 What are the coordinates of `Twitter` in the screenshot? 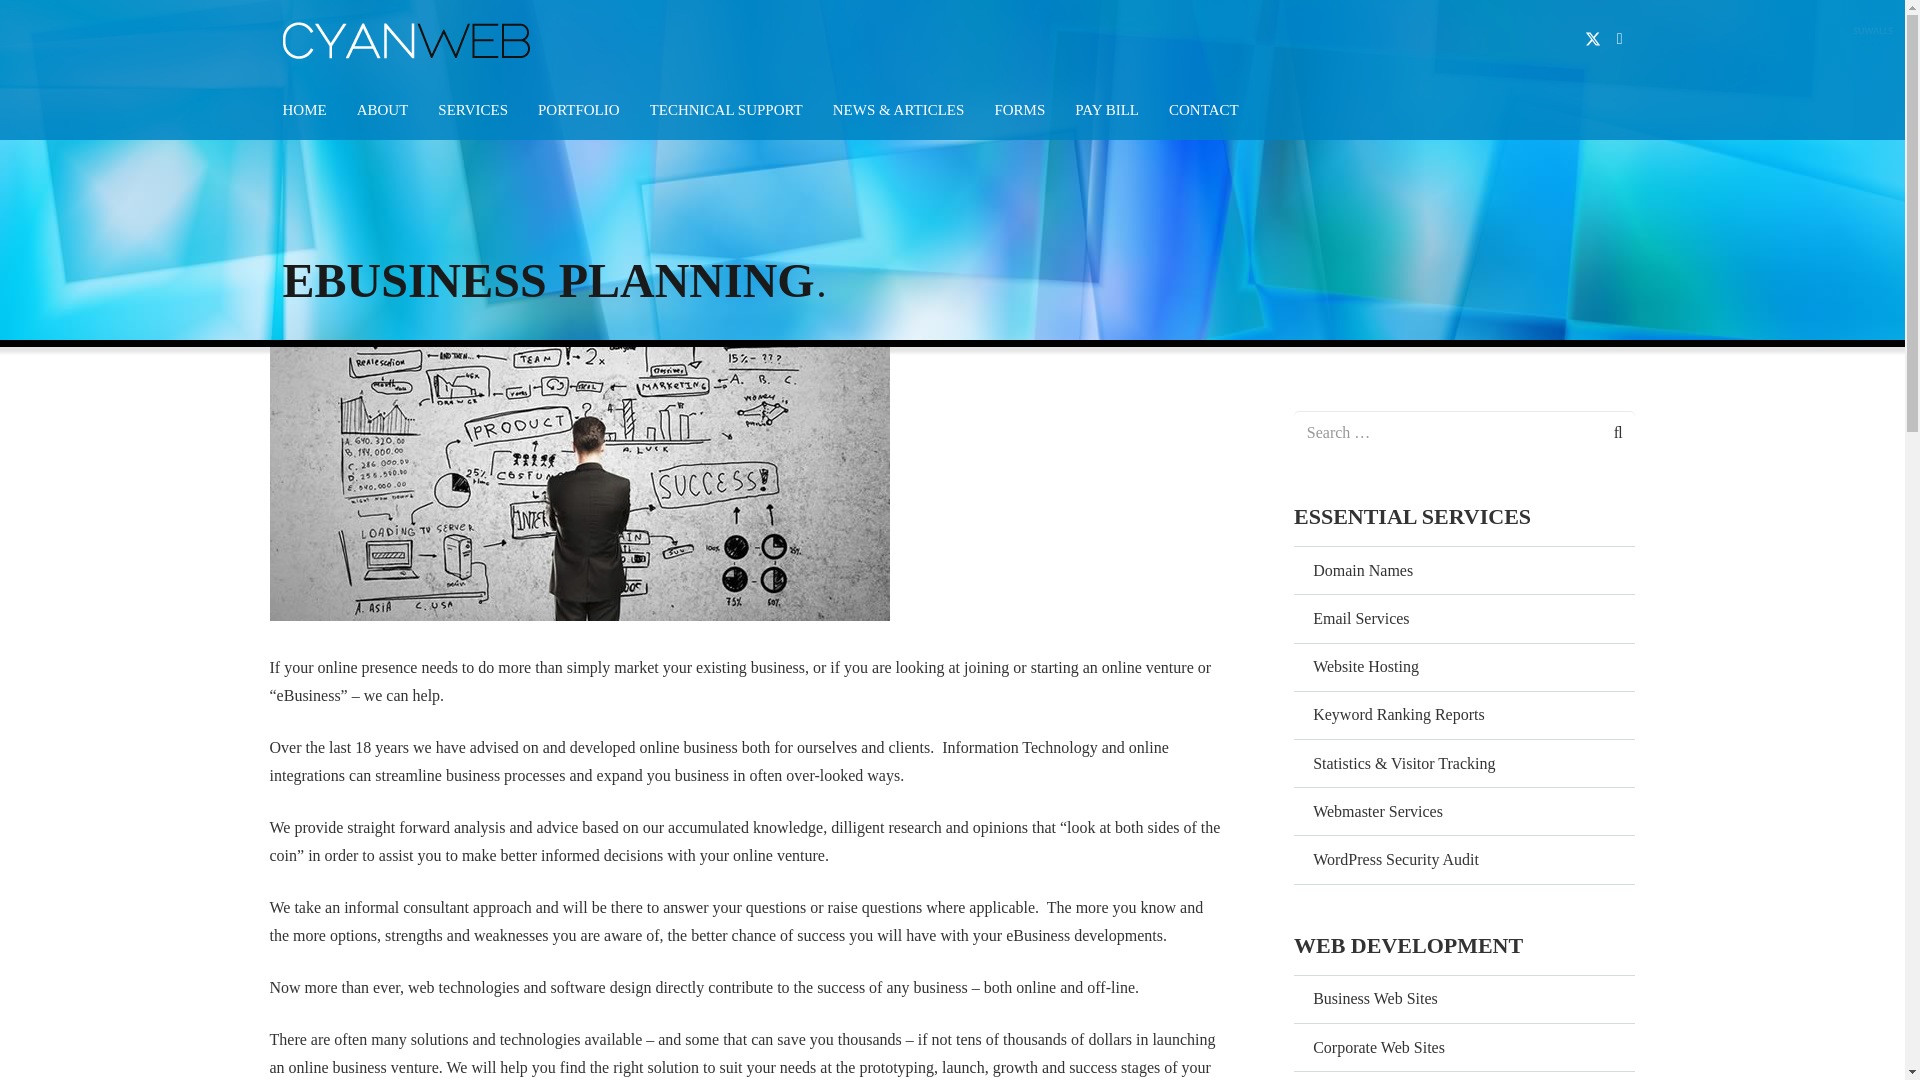 It's located at (1593, 39).